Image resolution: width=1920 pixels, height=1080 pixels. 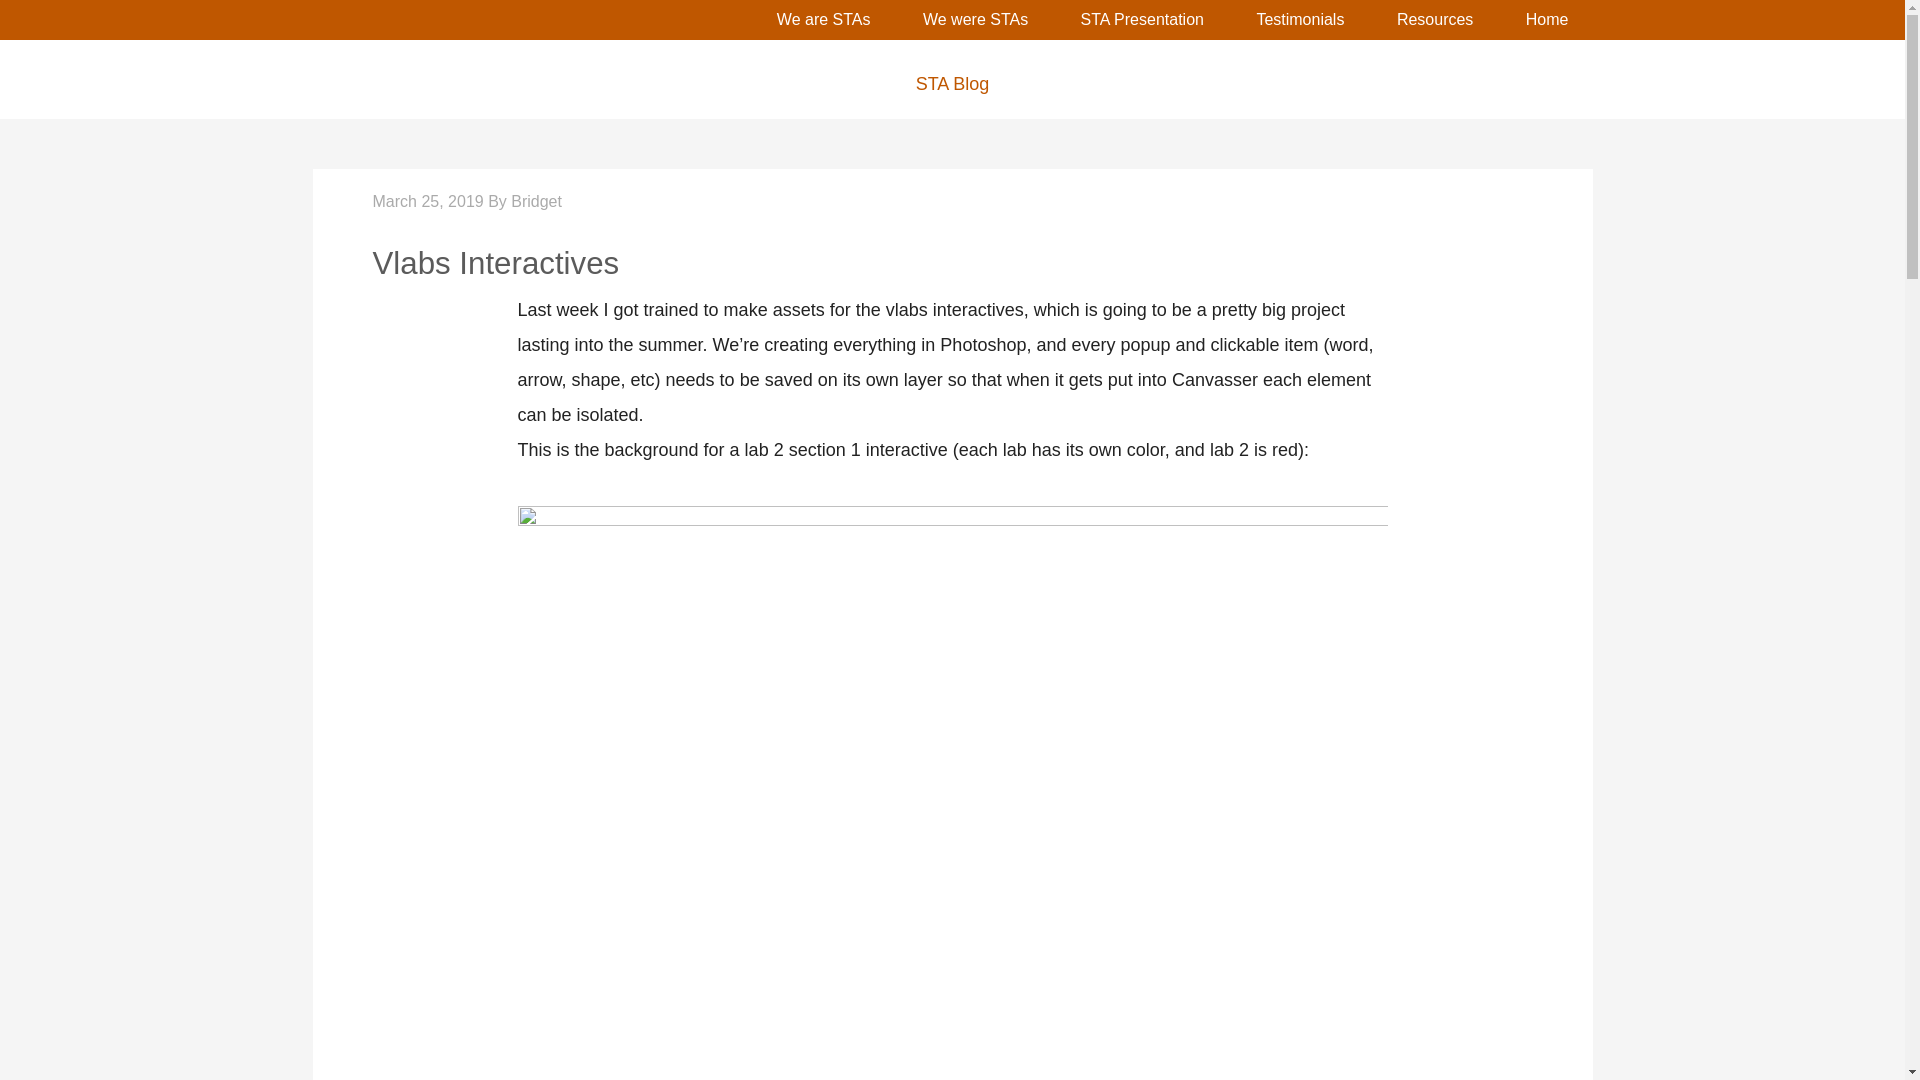 What do you see at coordinates (536, 201) in the screenshot?
I see `Bridget` at bounding box center [536, 201].